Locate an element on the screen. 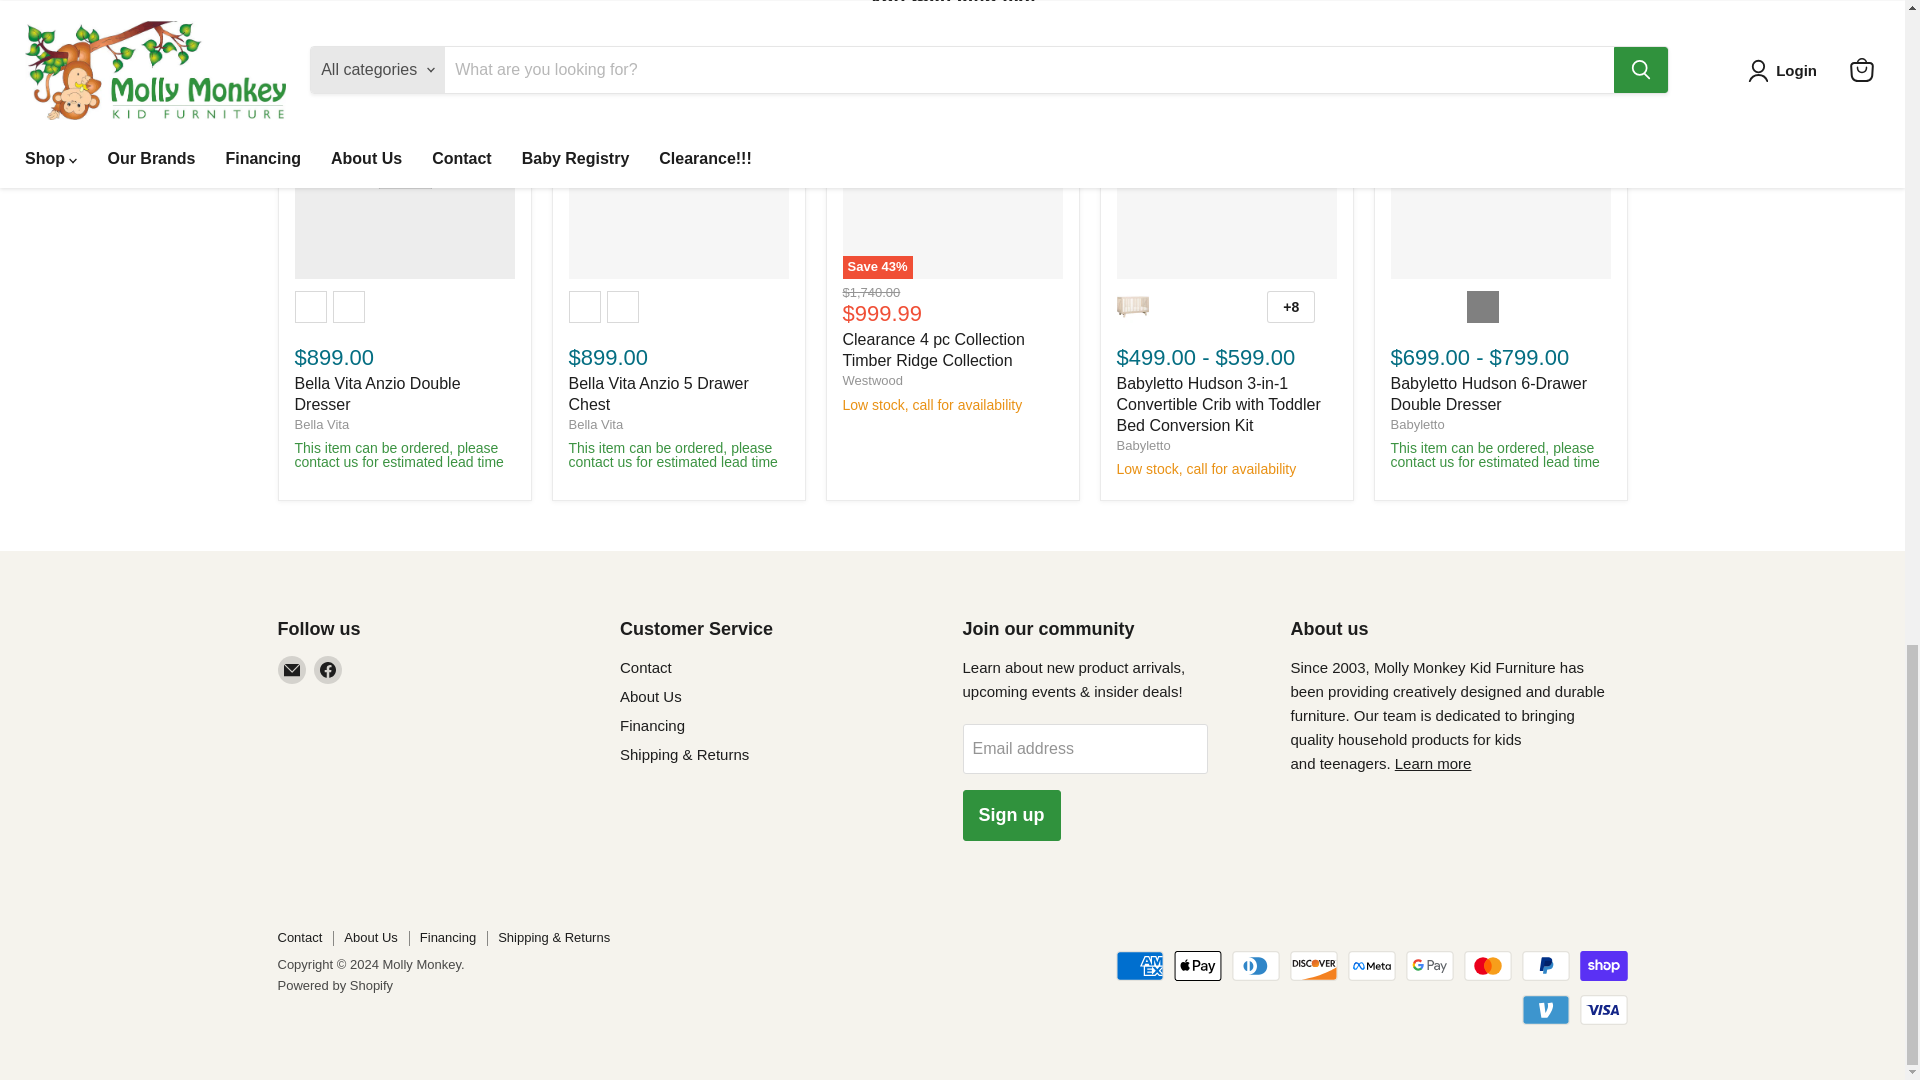 The image size is (1920, 1080). Discover is located at coordinates (1314, 966).